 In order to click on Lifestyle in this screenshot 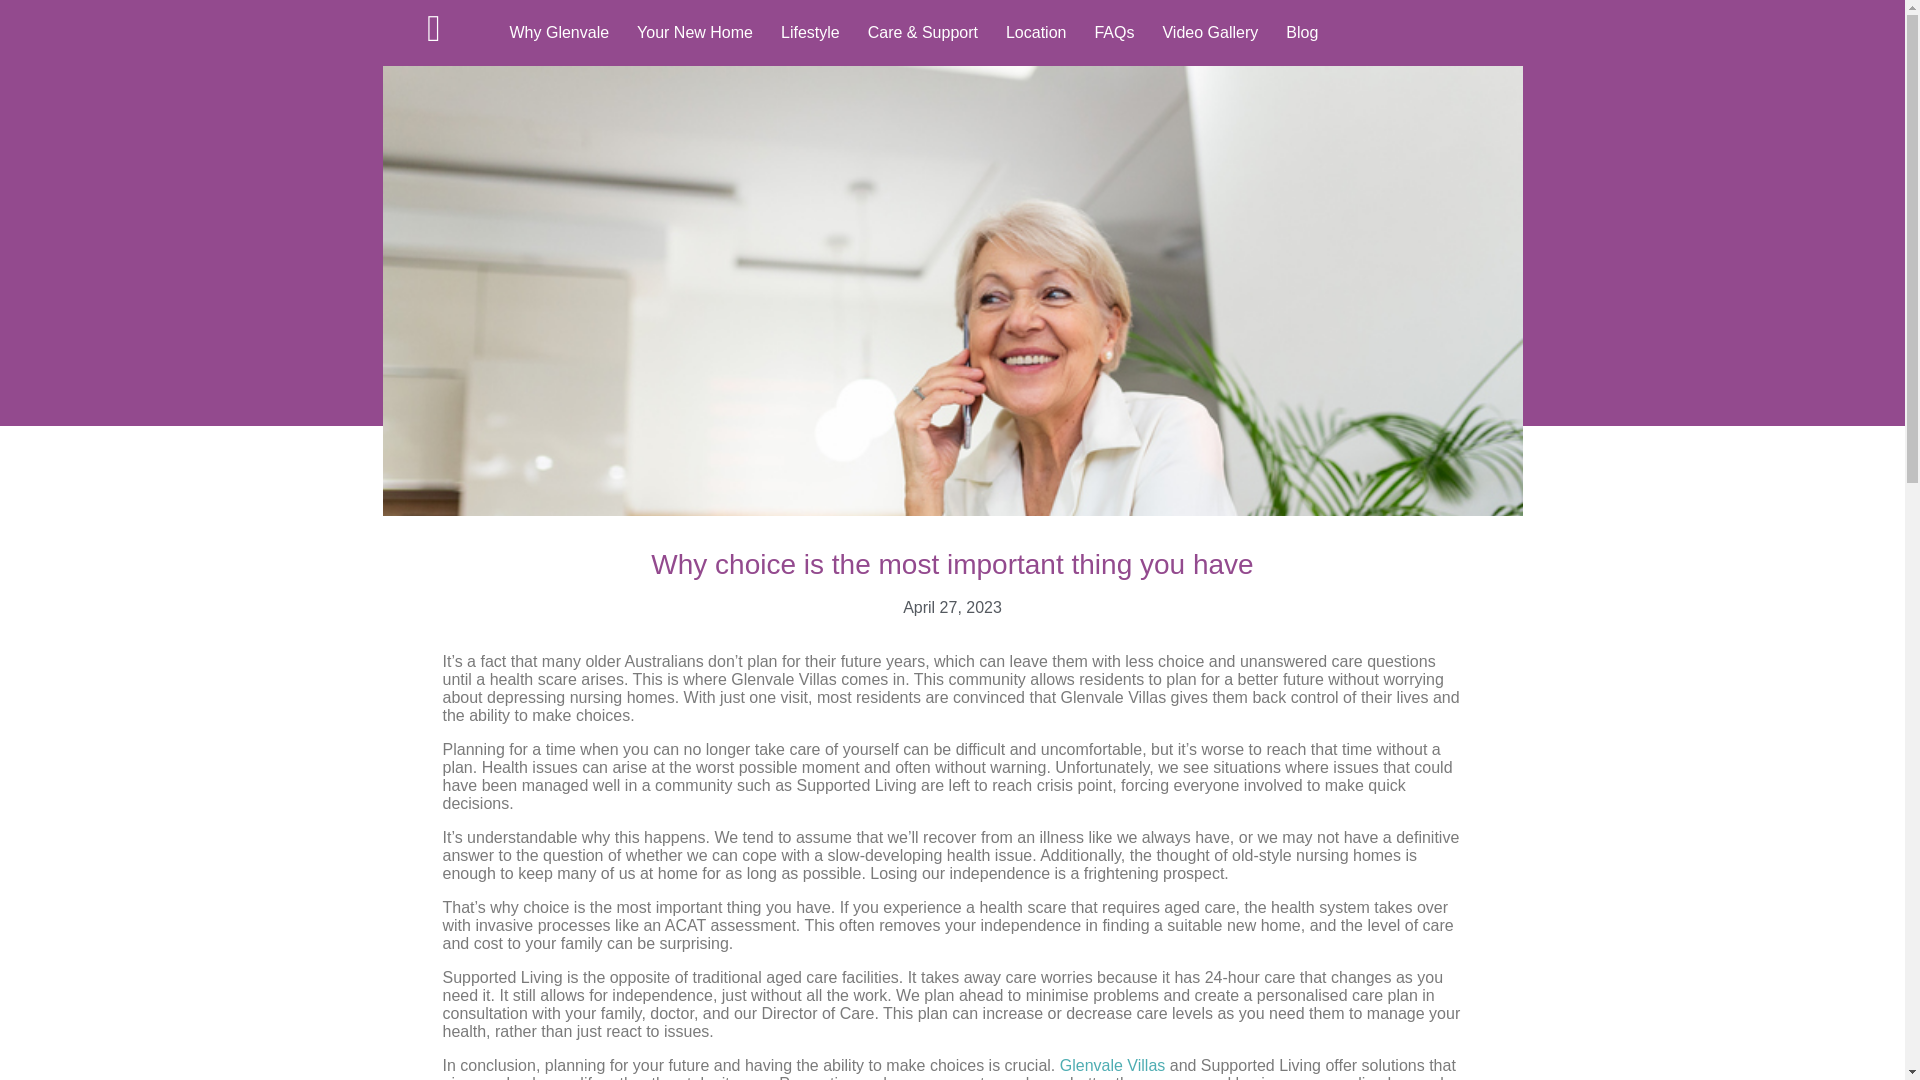, I will do `click(810, 32)`.